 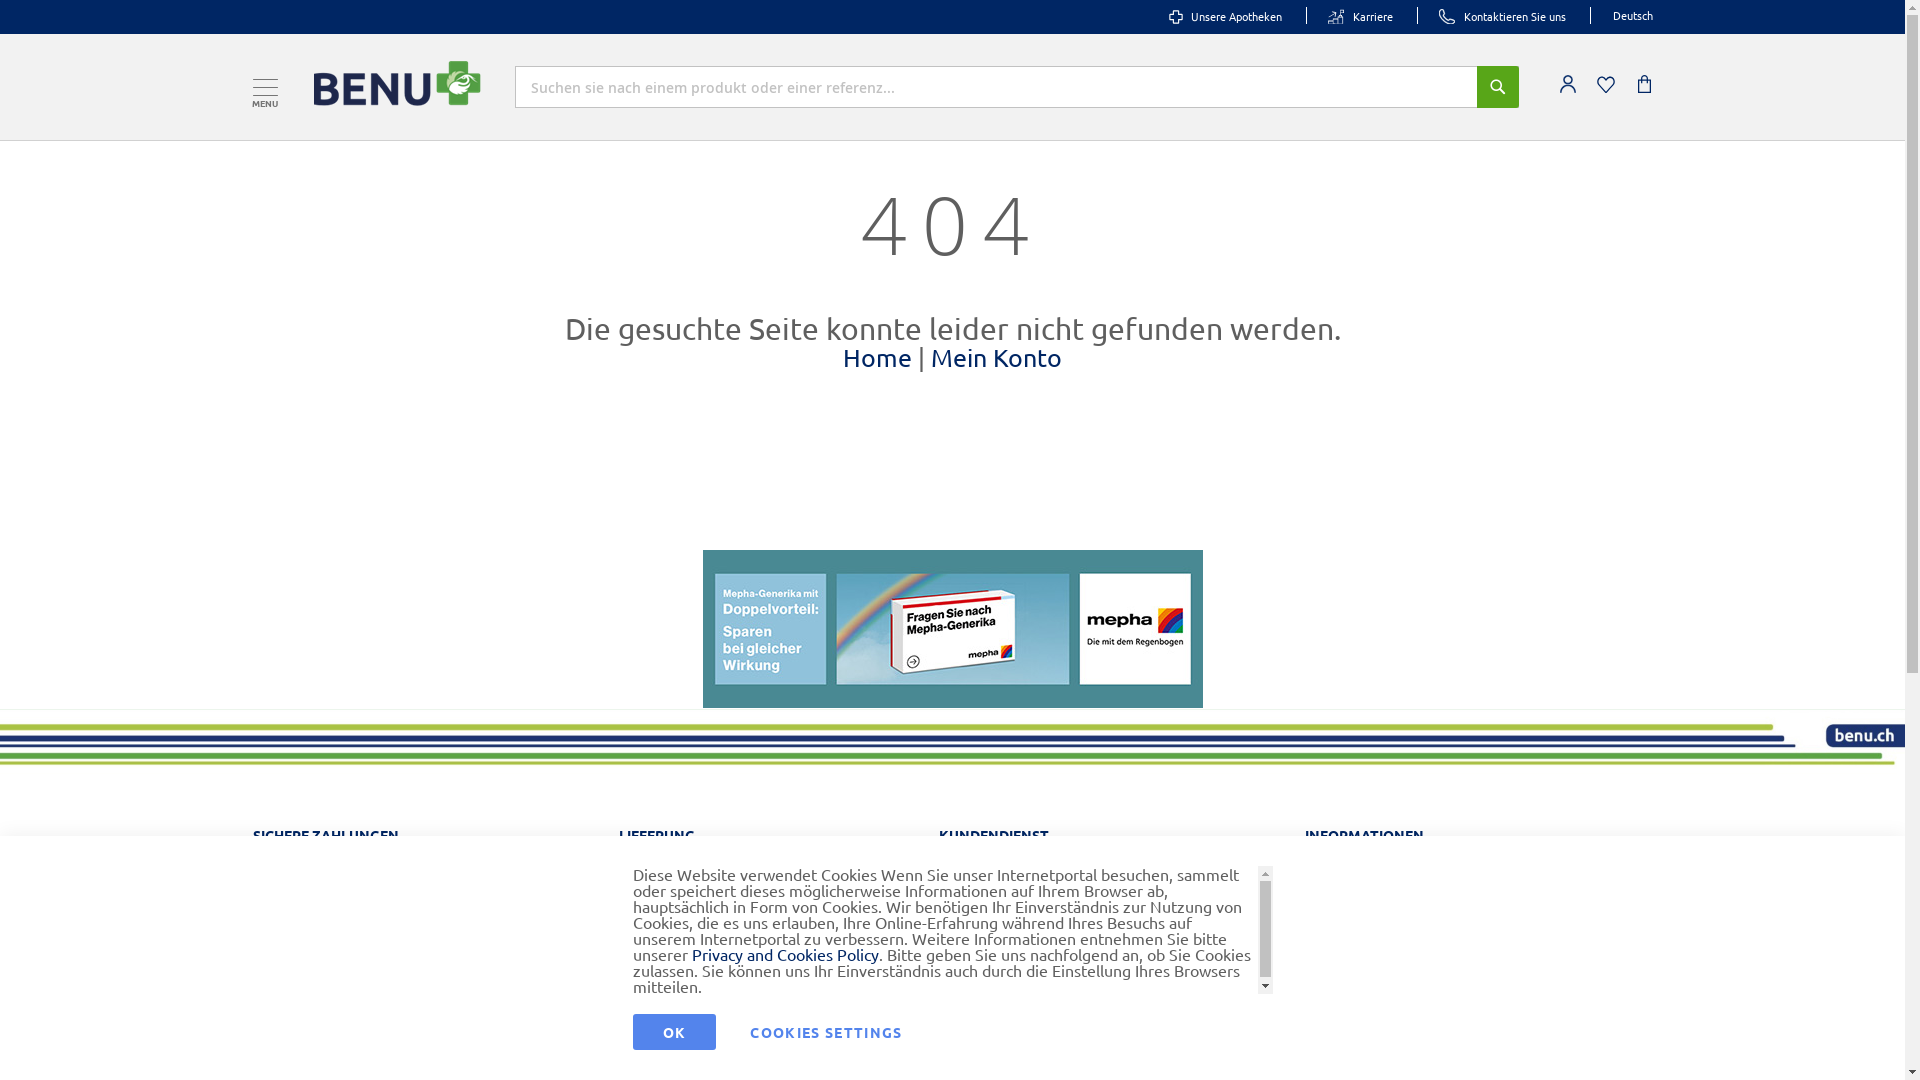 I want to click on Home, so click(x=878, y=358).